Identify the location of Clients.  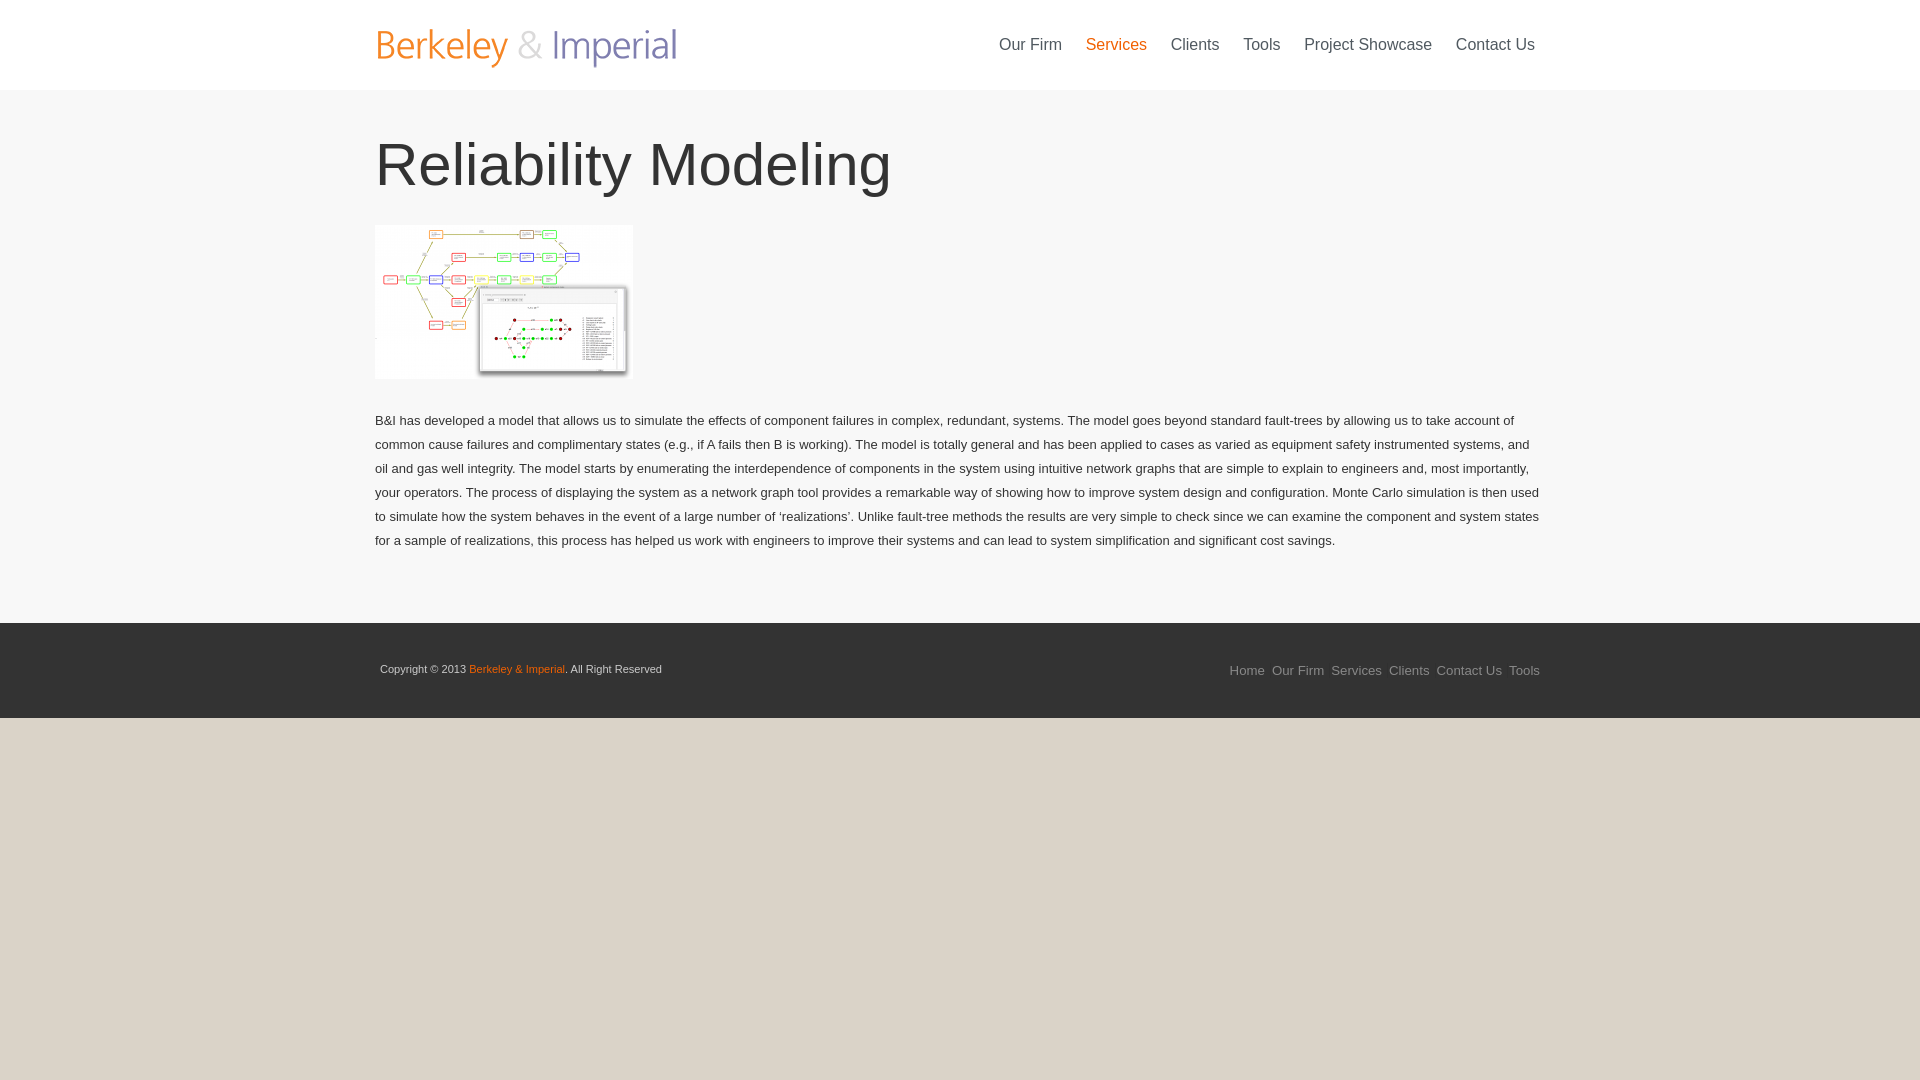
(1409, 670).